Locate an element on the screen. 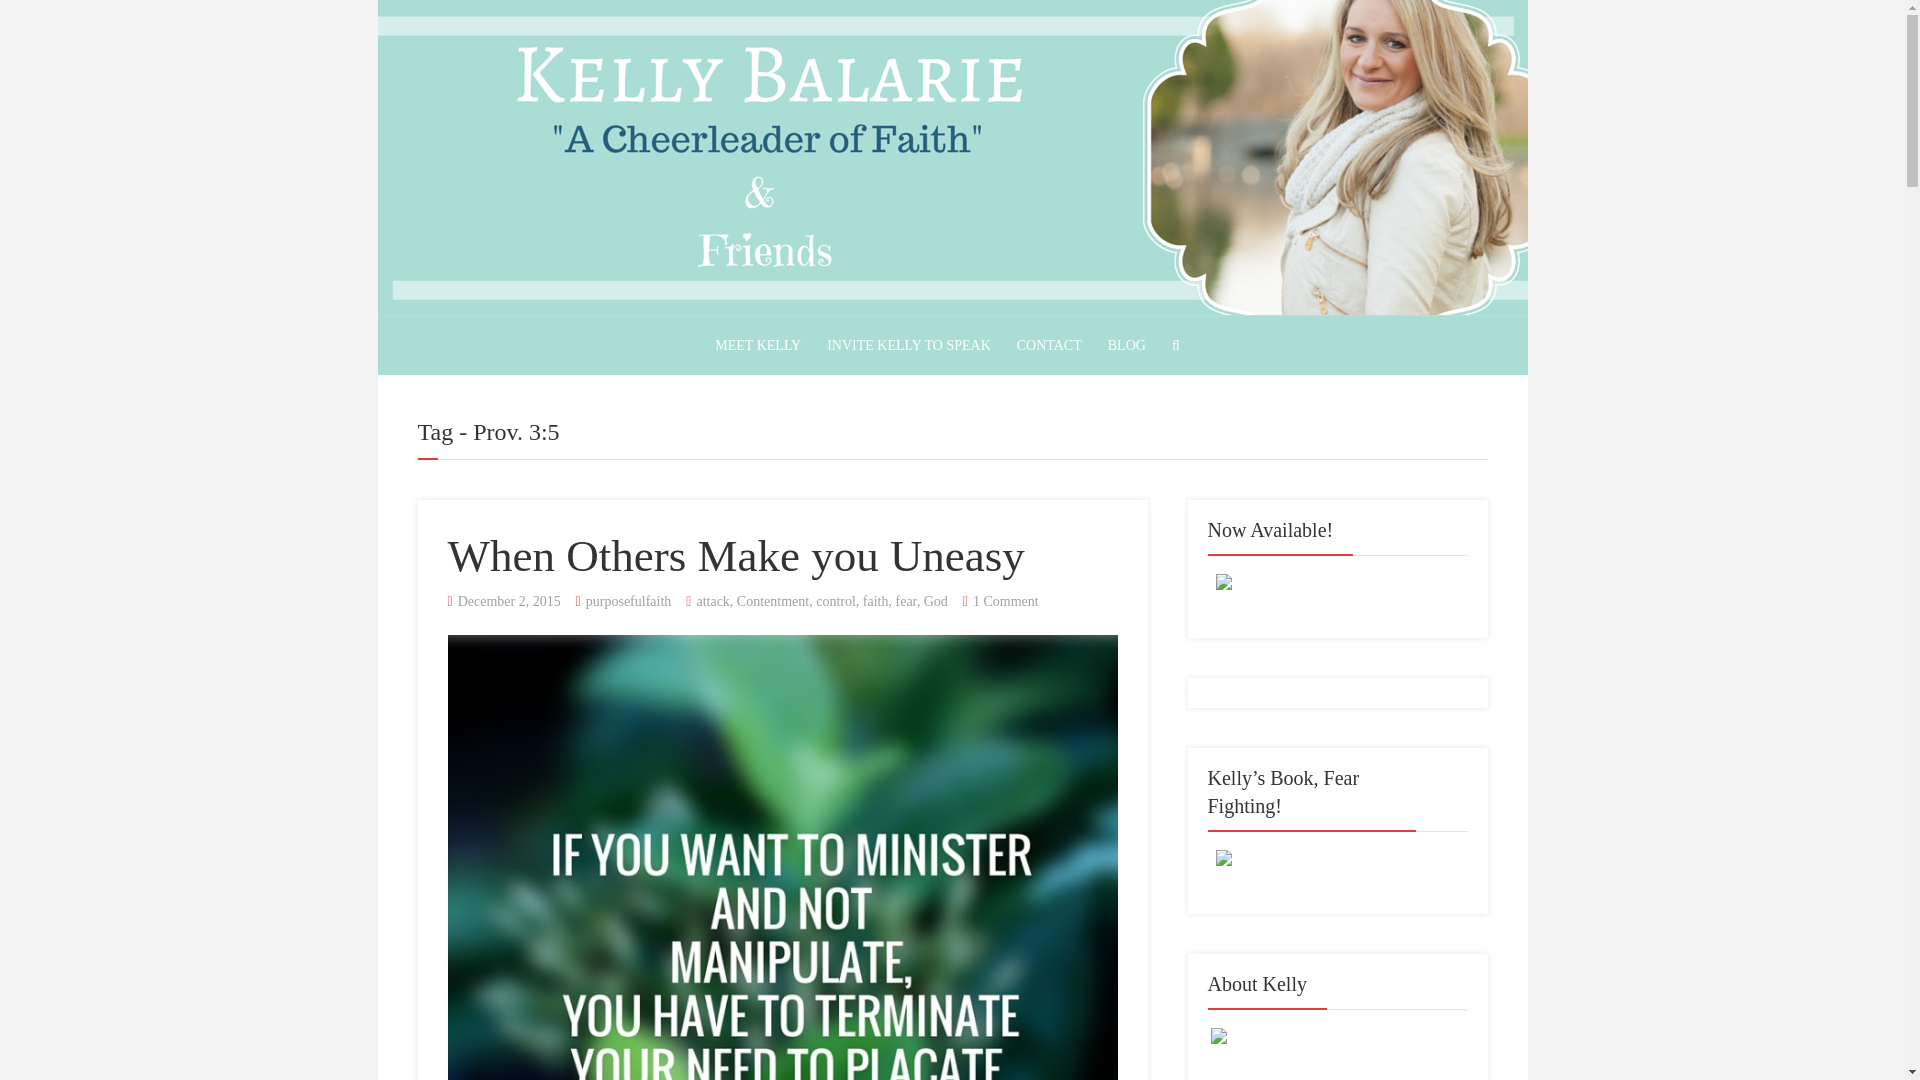 The image size is (1920, 1080). When Others Make you Uneasy is located at coordinates (736, 556).